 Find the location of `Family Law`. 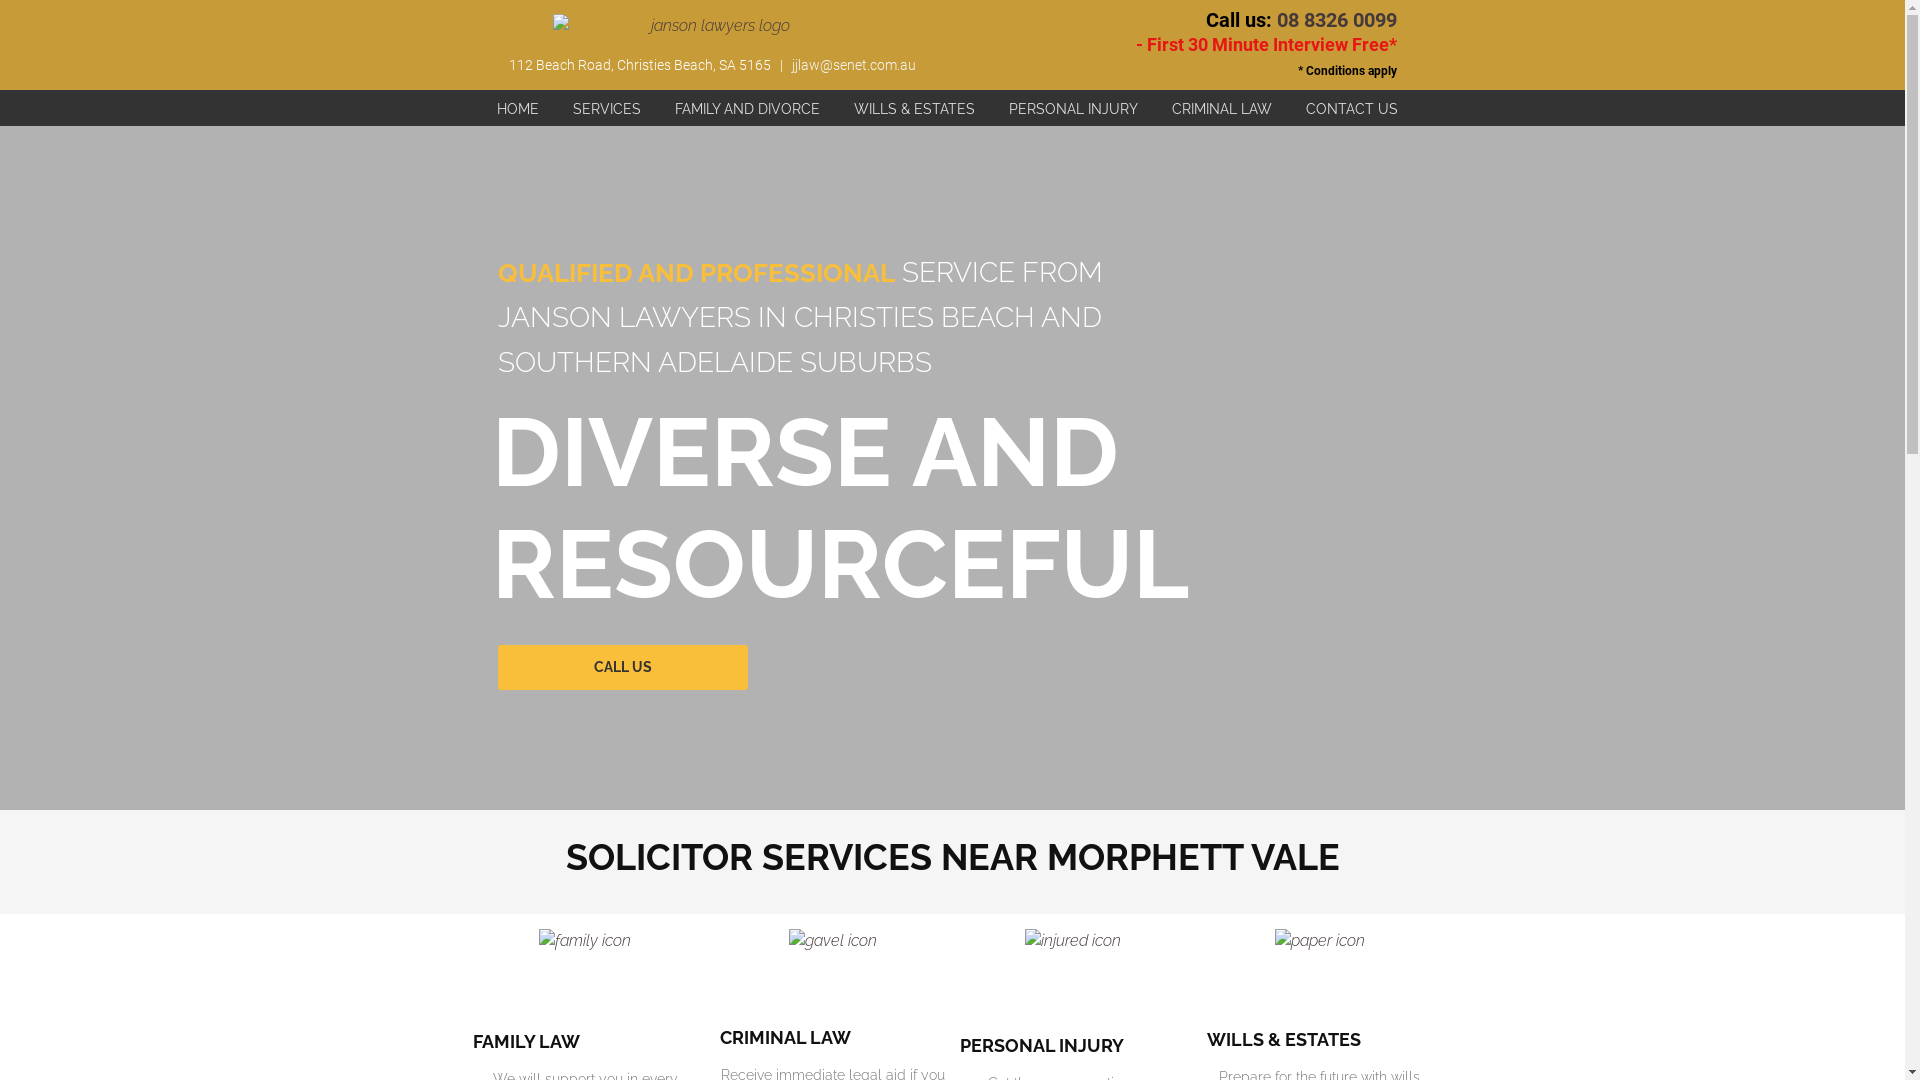

Family Law is located at coordinates (585, 975).